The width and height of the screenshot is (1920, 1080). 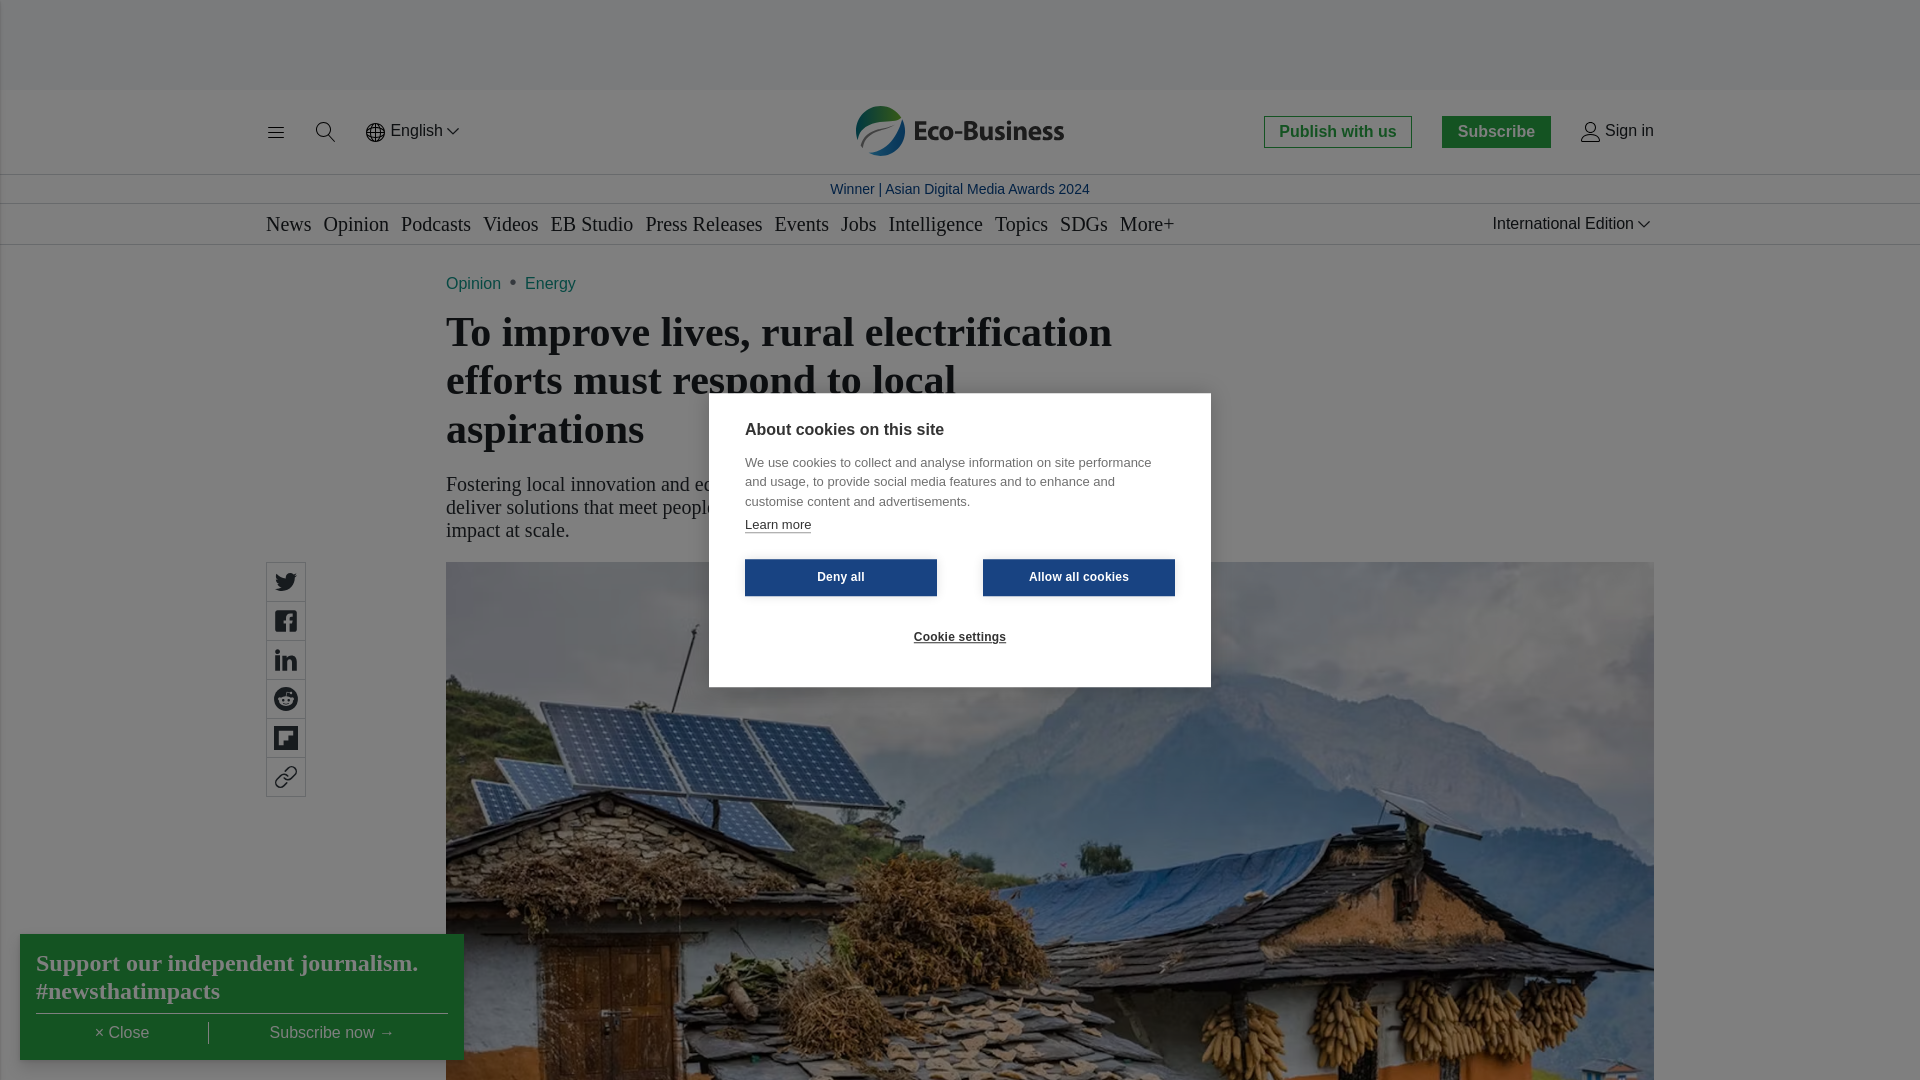 I want to click on Share on LinkedIn, so click(x=286, y=660).